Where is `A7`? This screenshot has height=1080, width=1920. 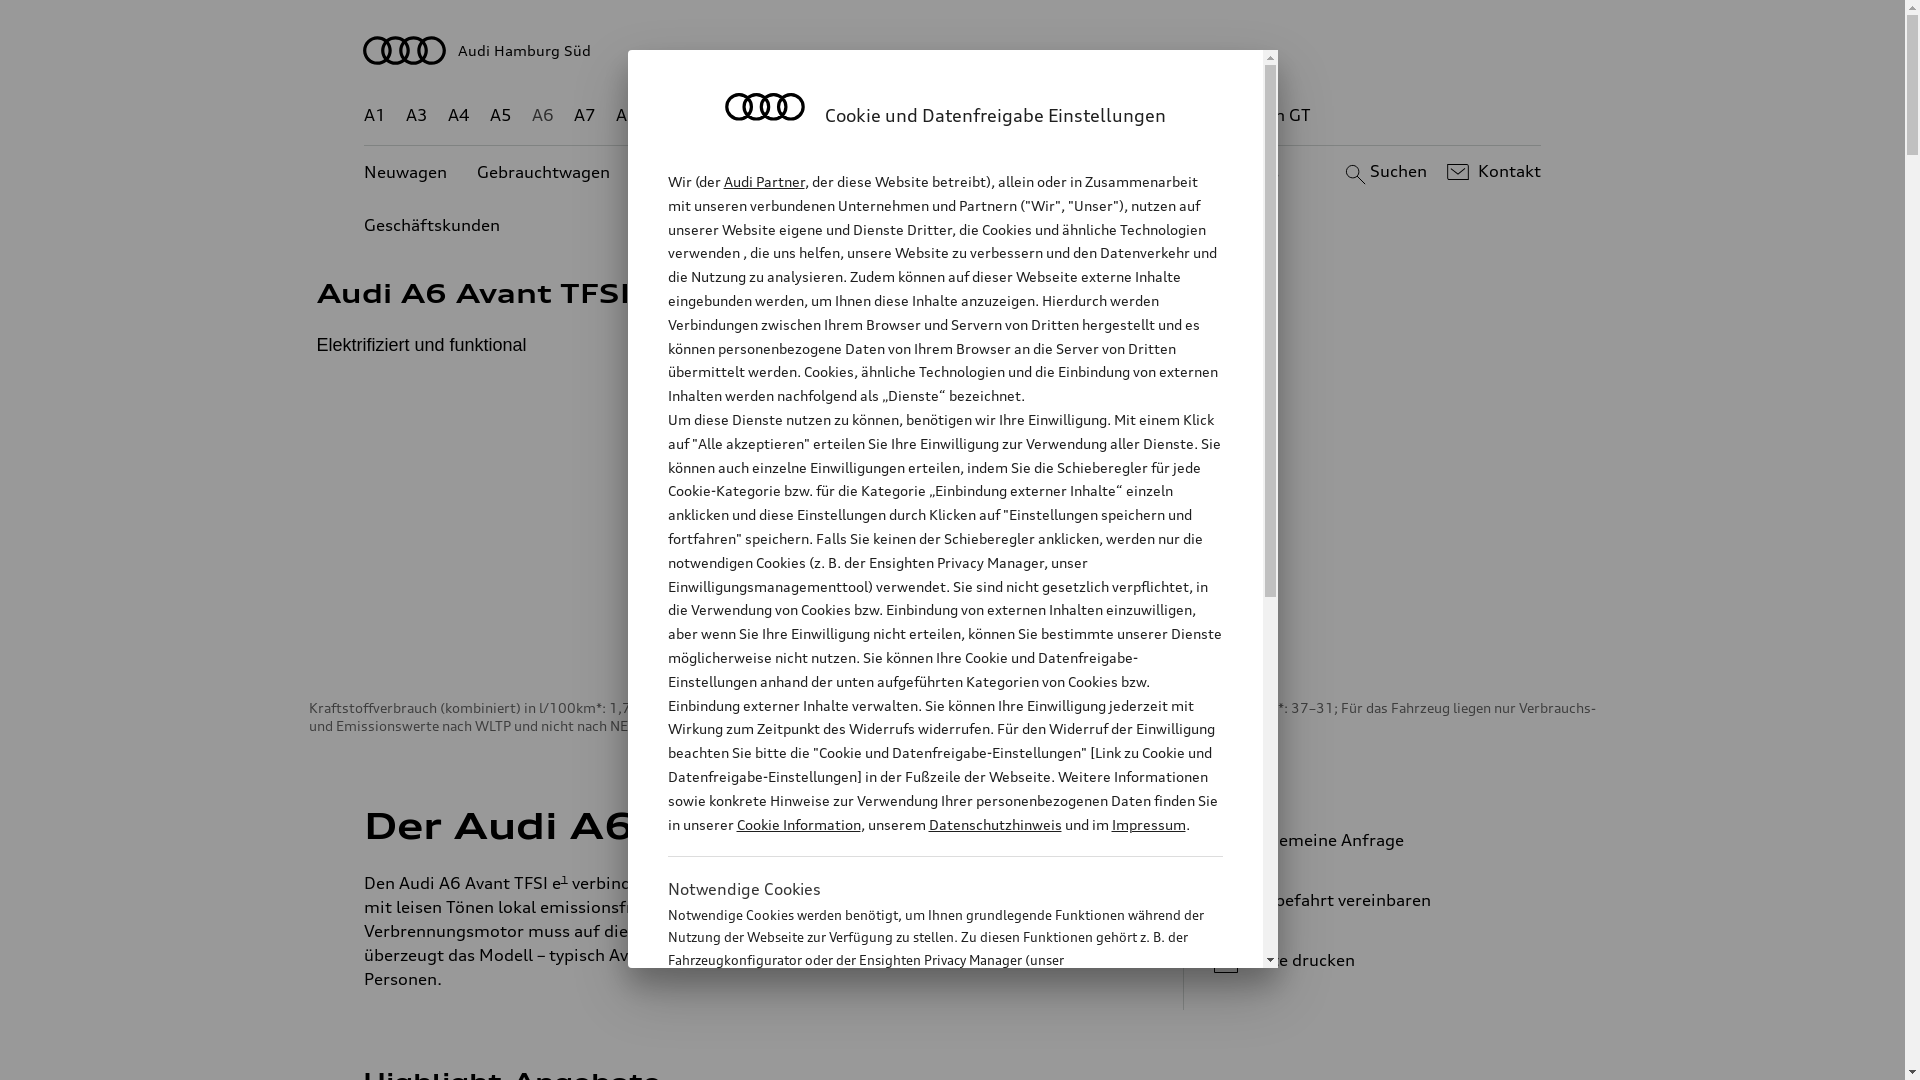 A7 is located at coordinates (585, 116).